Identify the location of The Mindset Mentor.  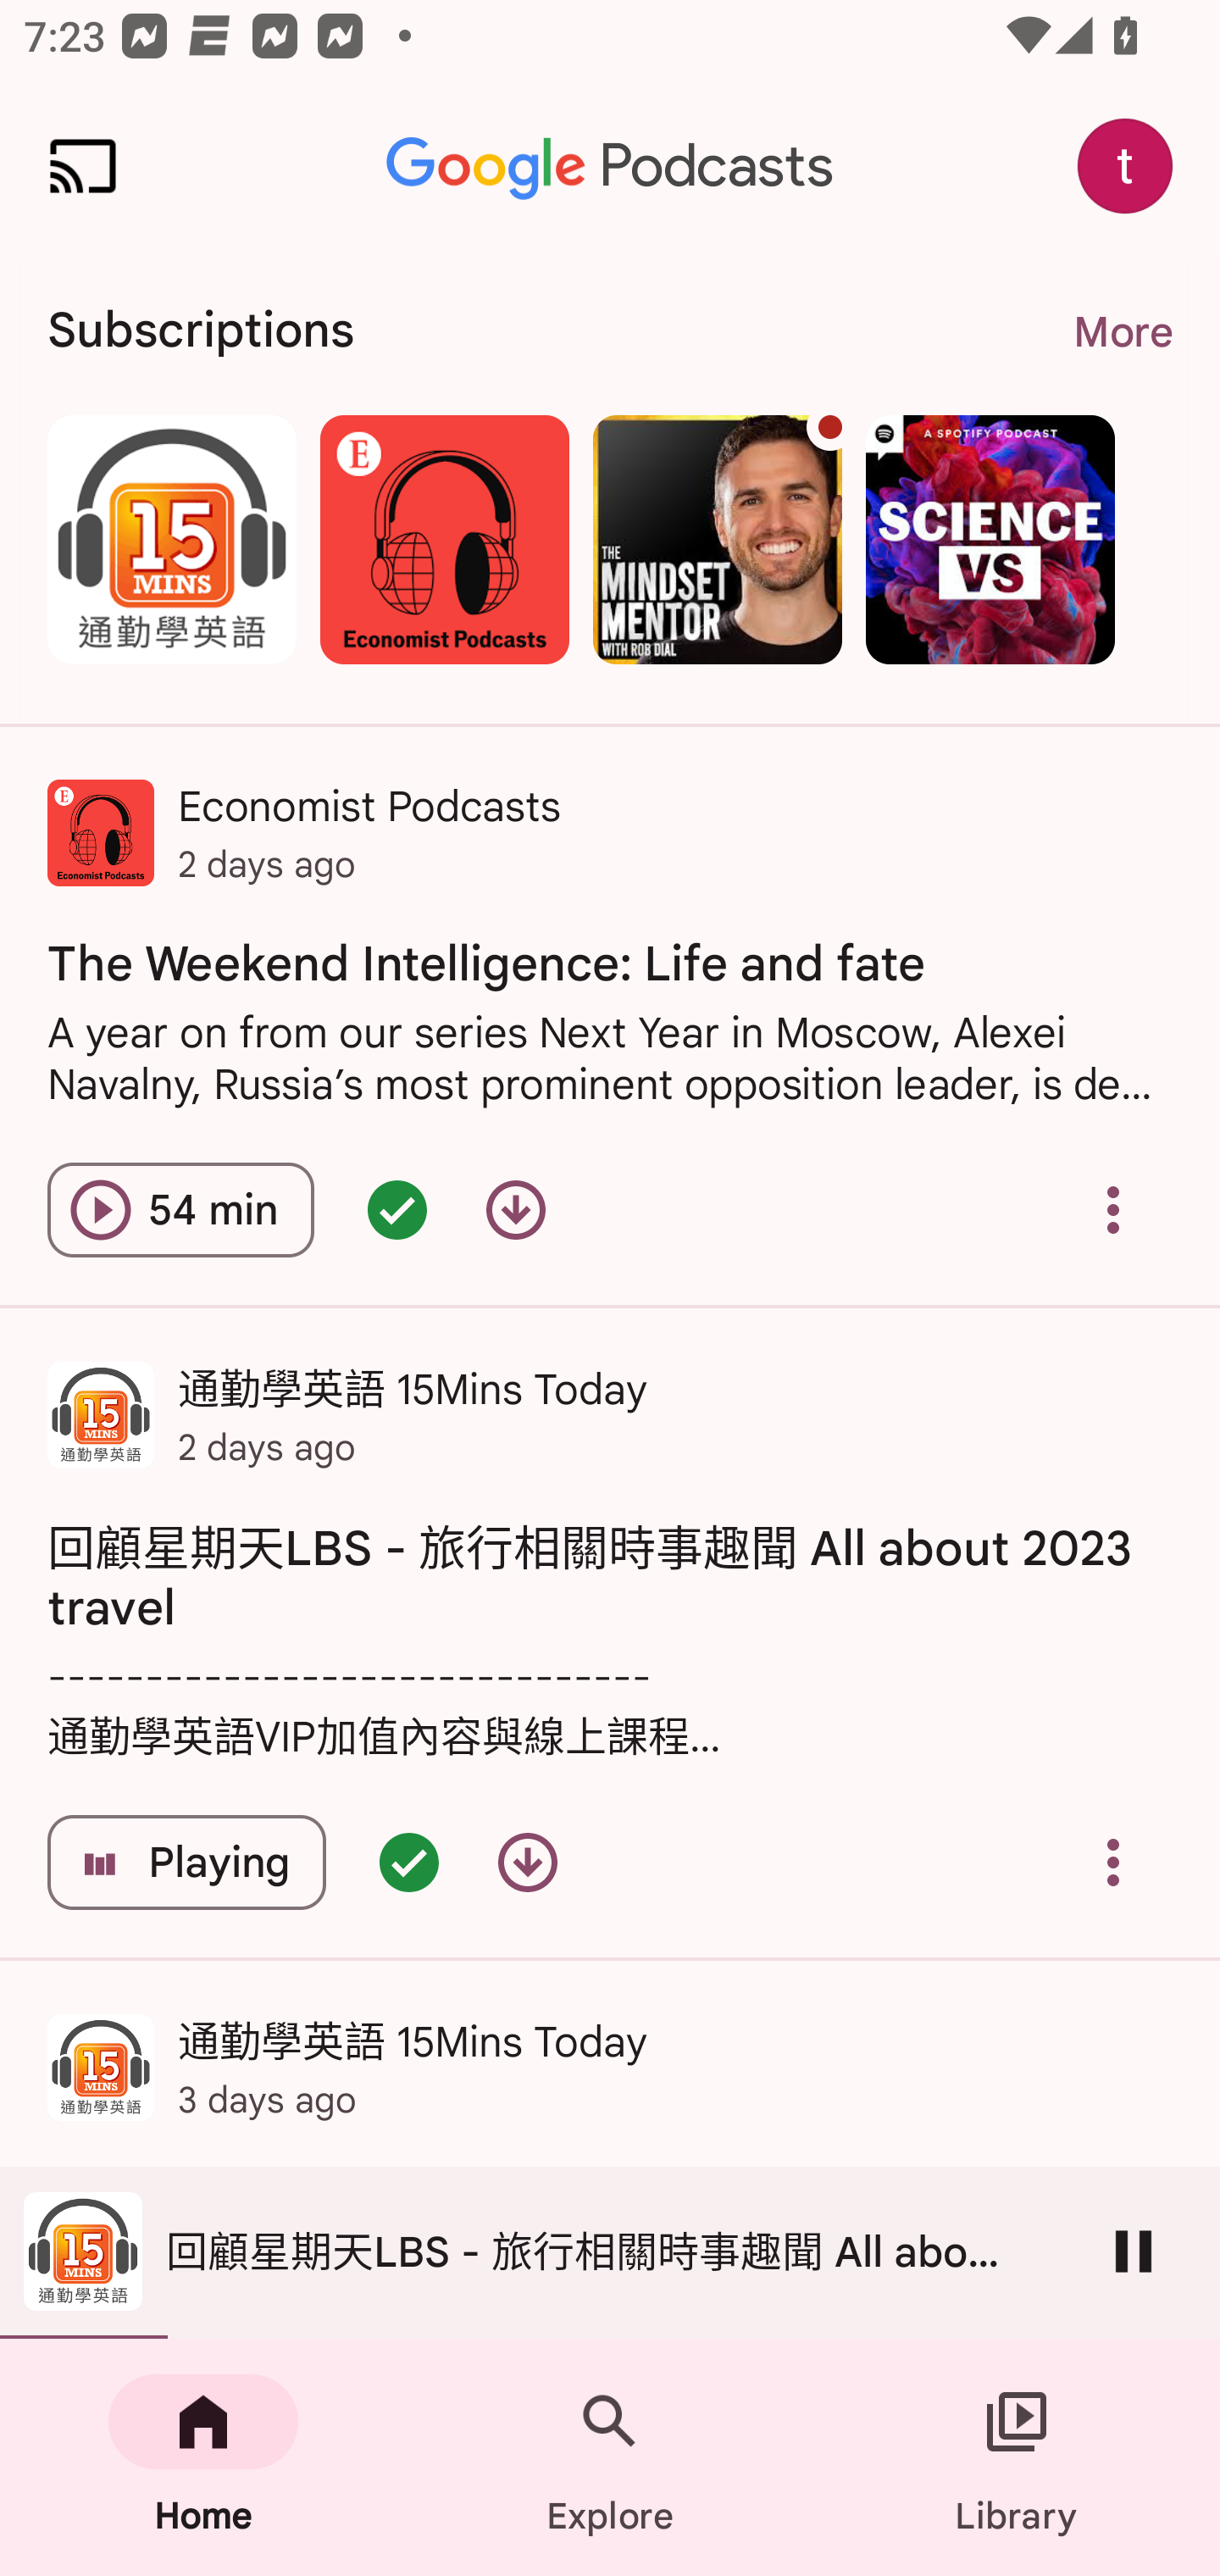
(717, 539).